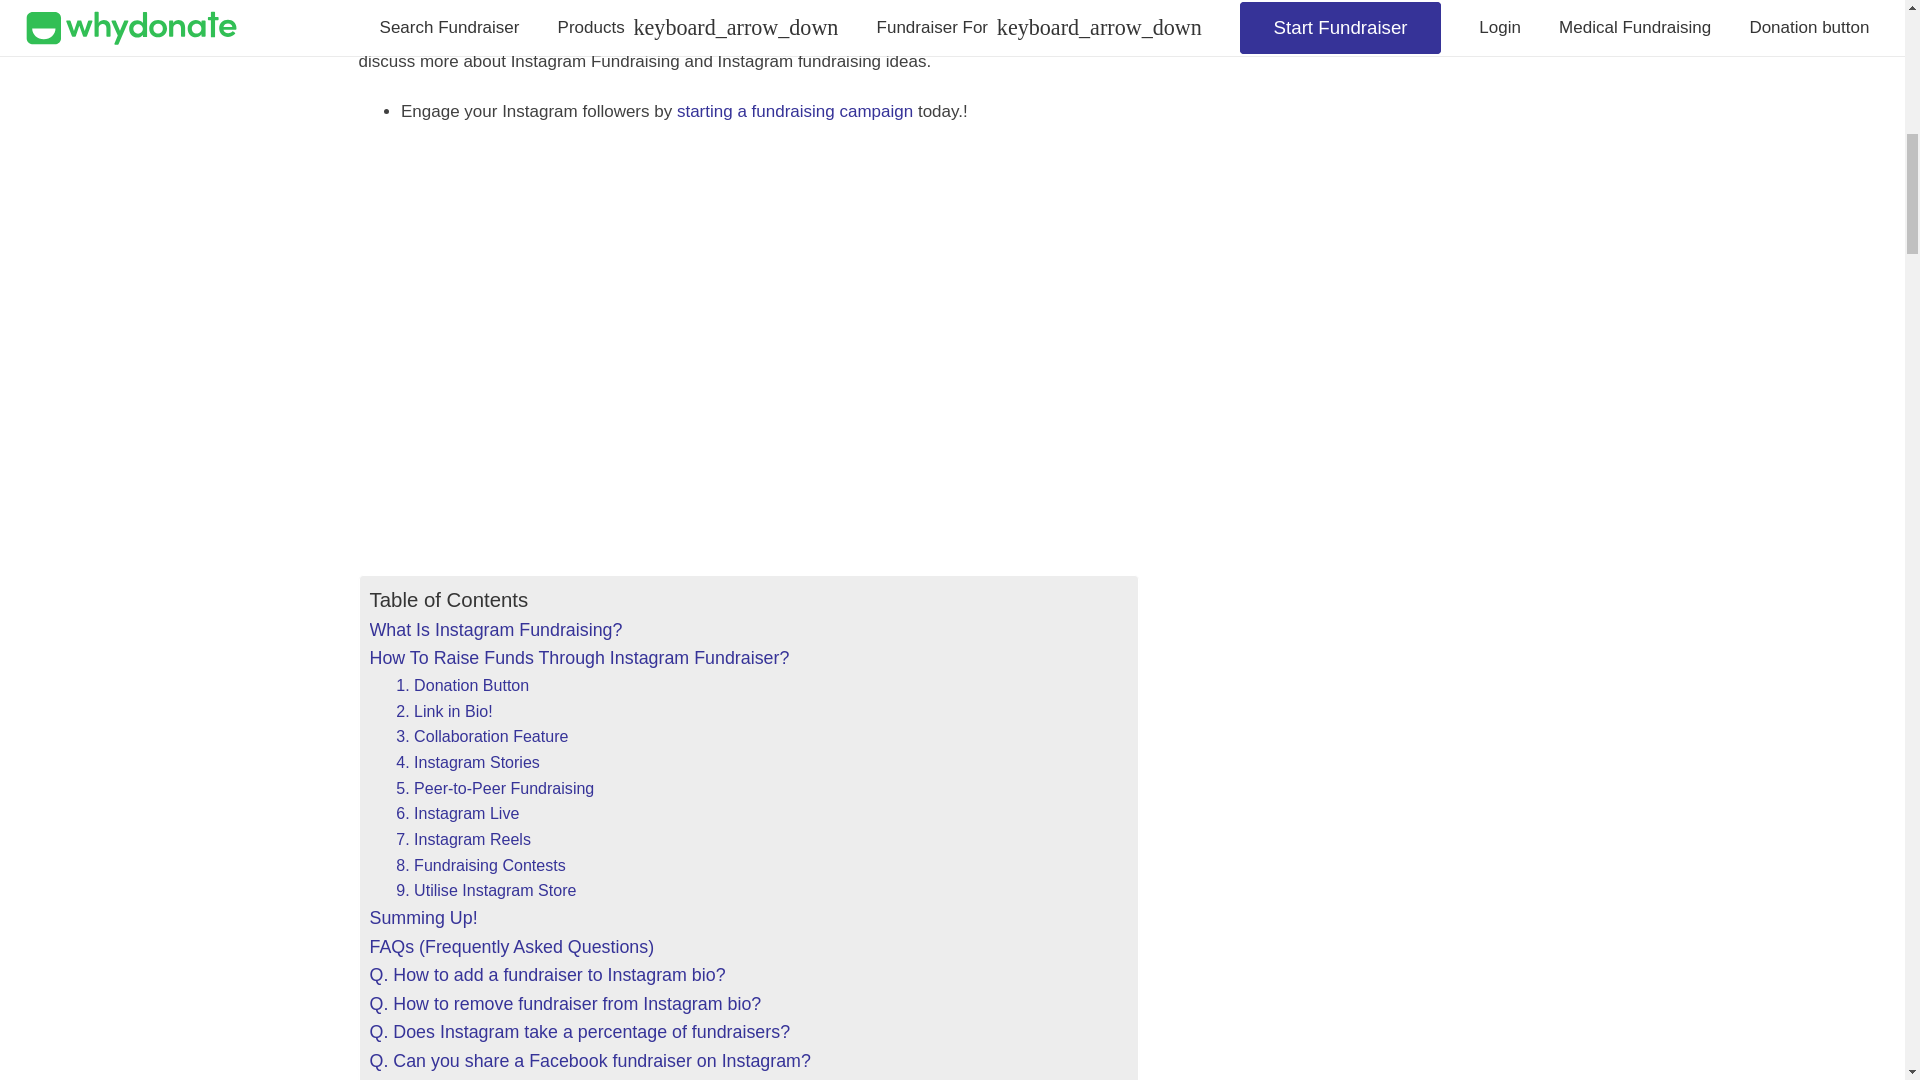 The height and width of the screenshot is (1080, 1920). I want to click on How To Raise Funds Through Instagram Fundraiser?, so click(580, 658).